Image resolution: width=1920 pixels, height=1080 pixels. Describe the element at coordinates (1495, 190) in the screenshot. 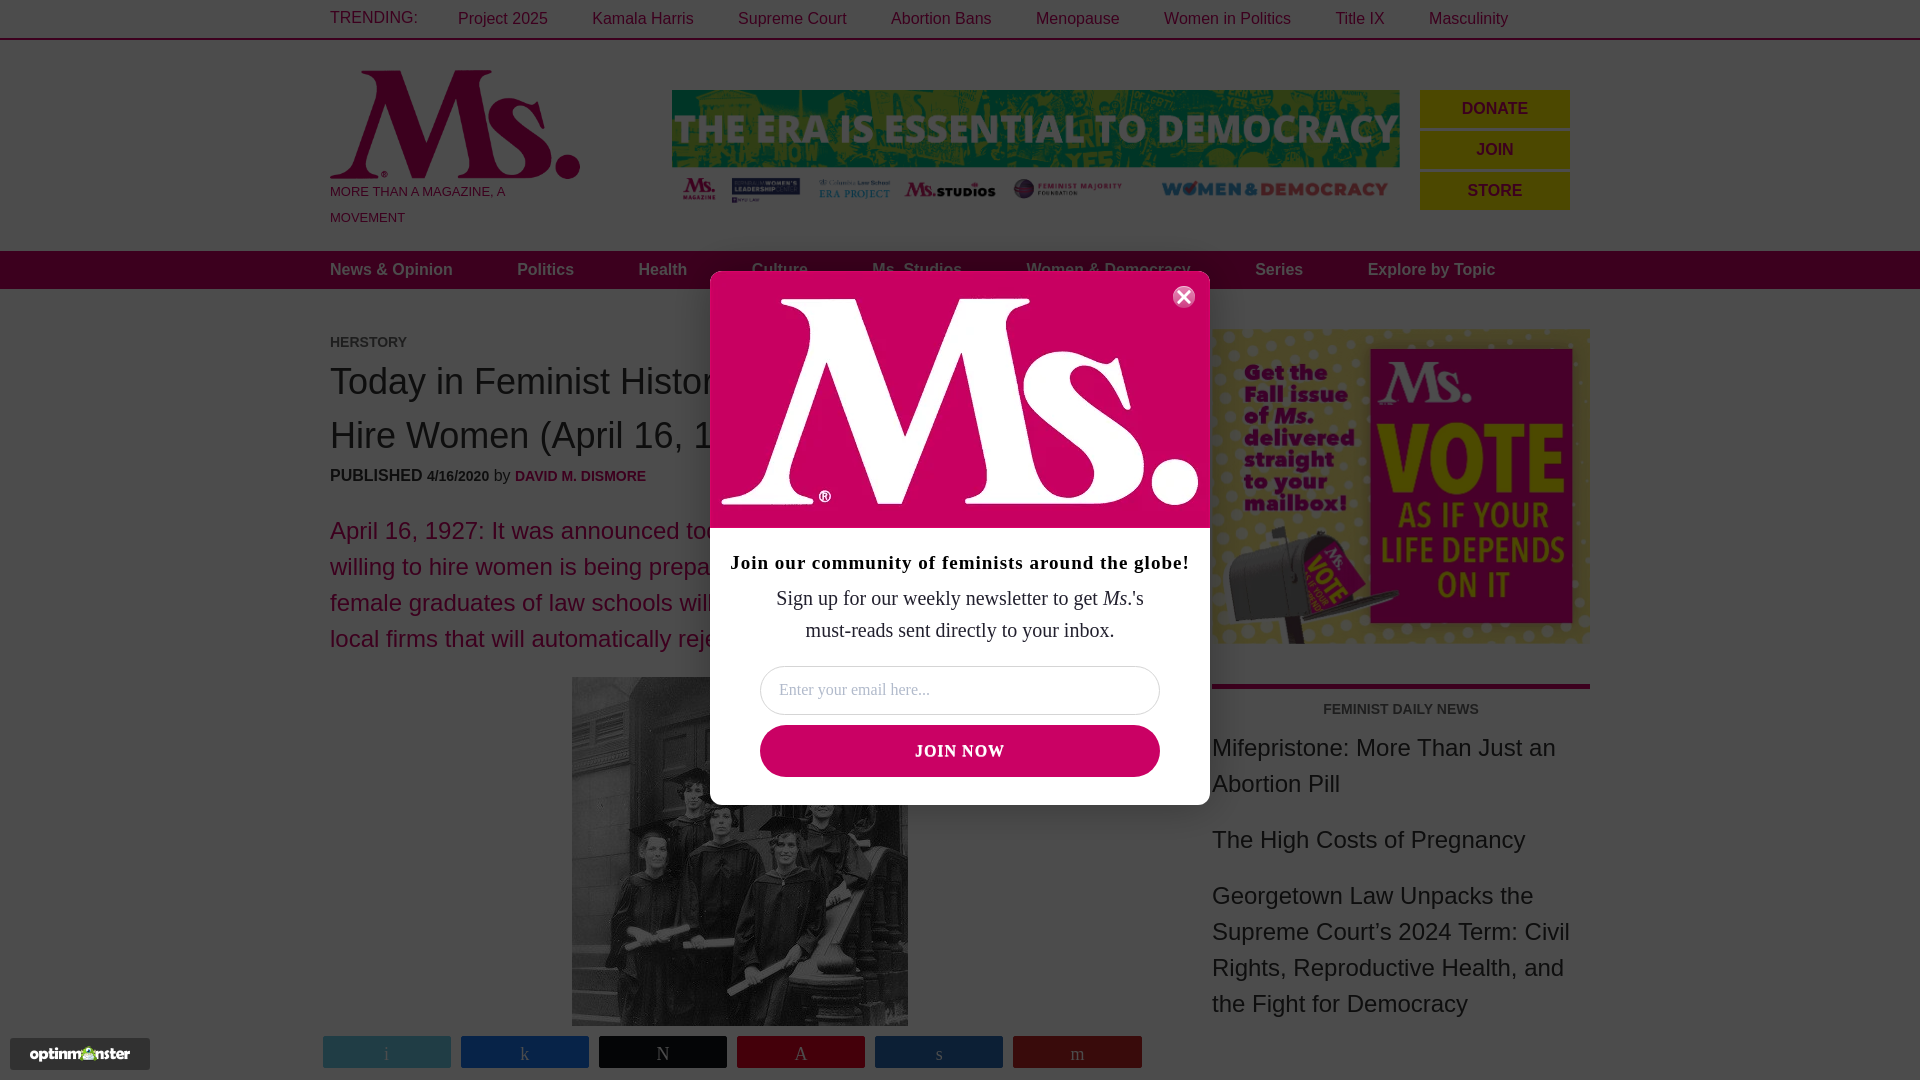

I see `STORE` at that location.